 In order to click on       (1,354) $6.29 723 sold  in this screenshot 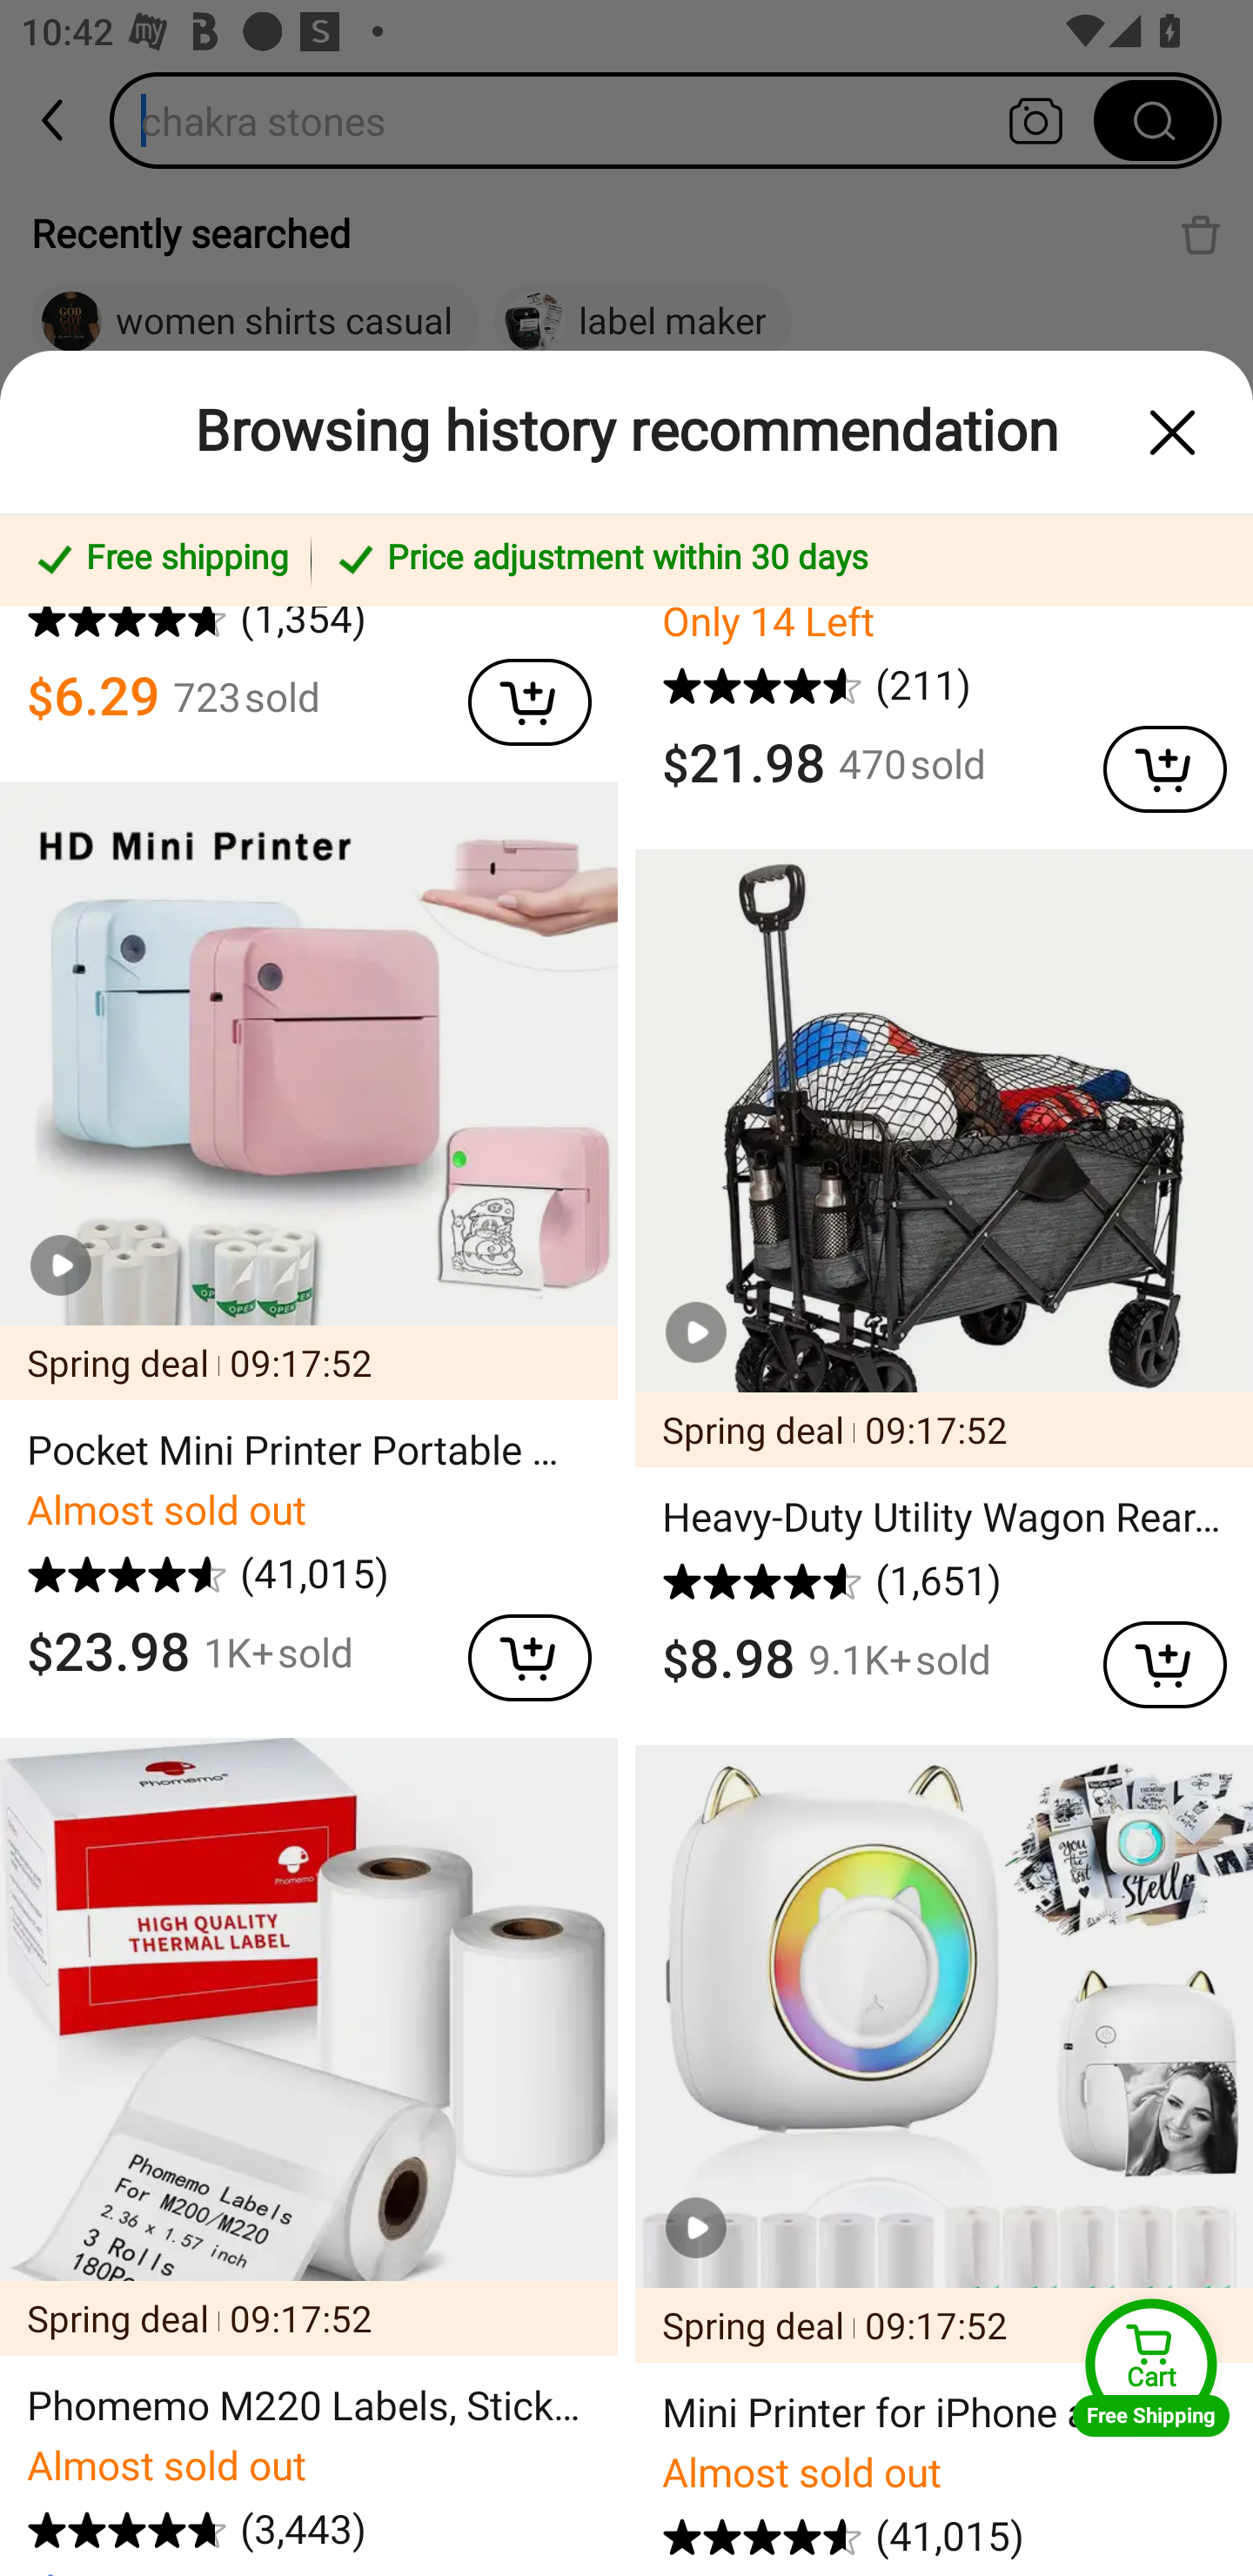, I will do `click(308, 667)`.